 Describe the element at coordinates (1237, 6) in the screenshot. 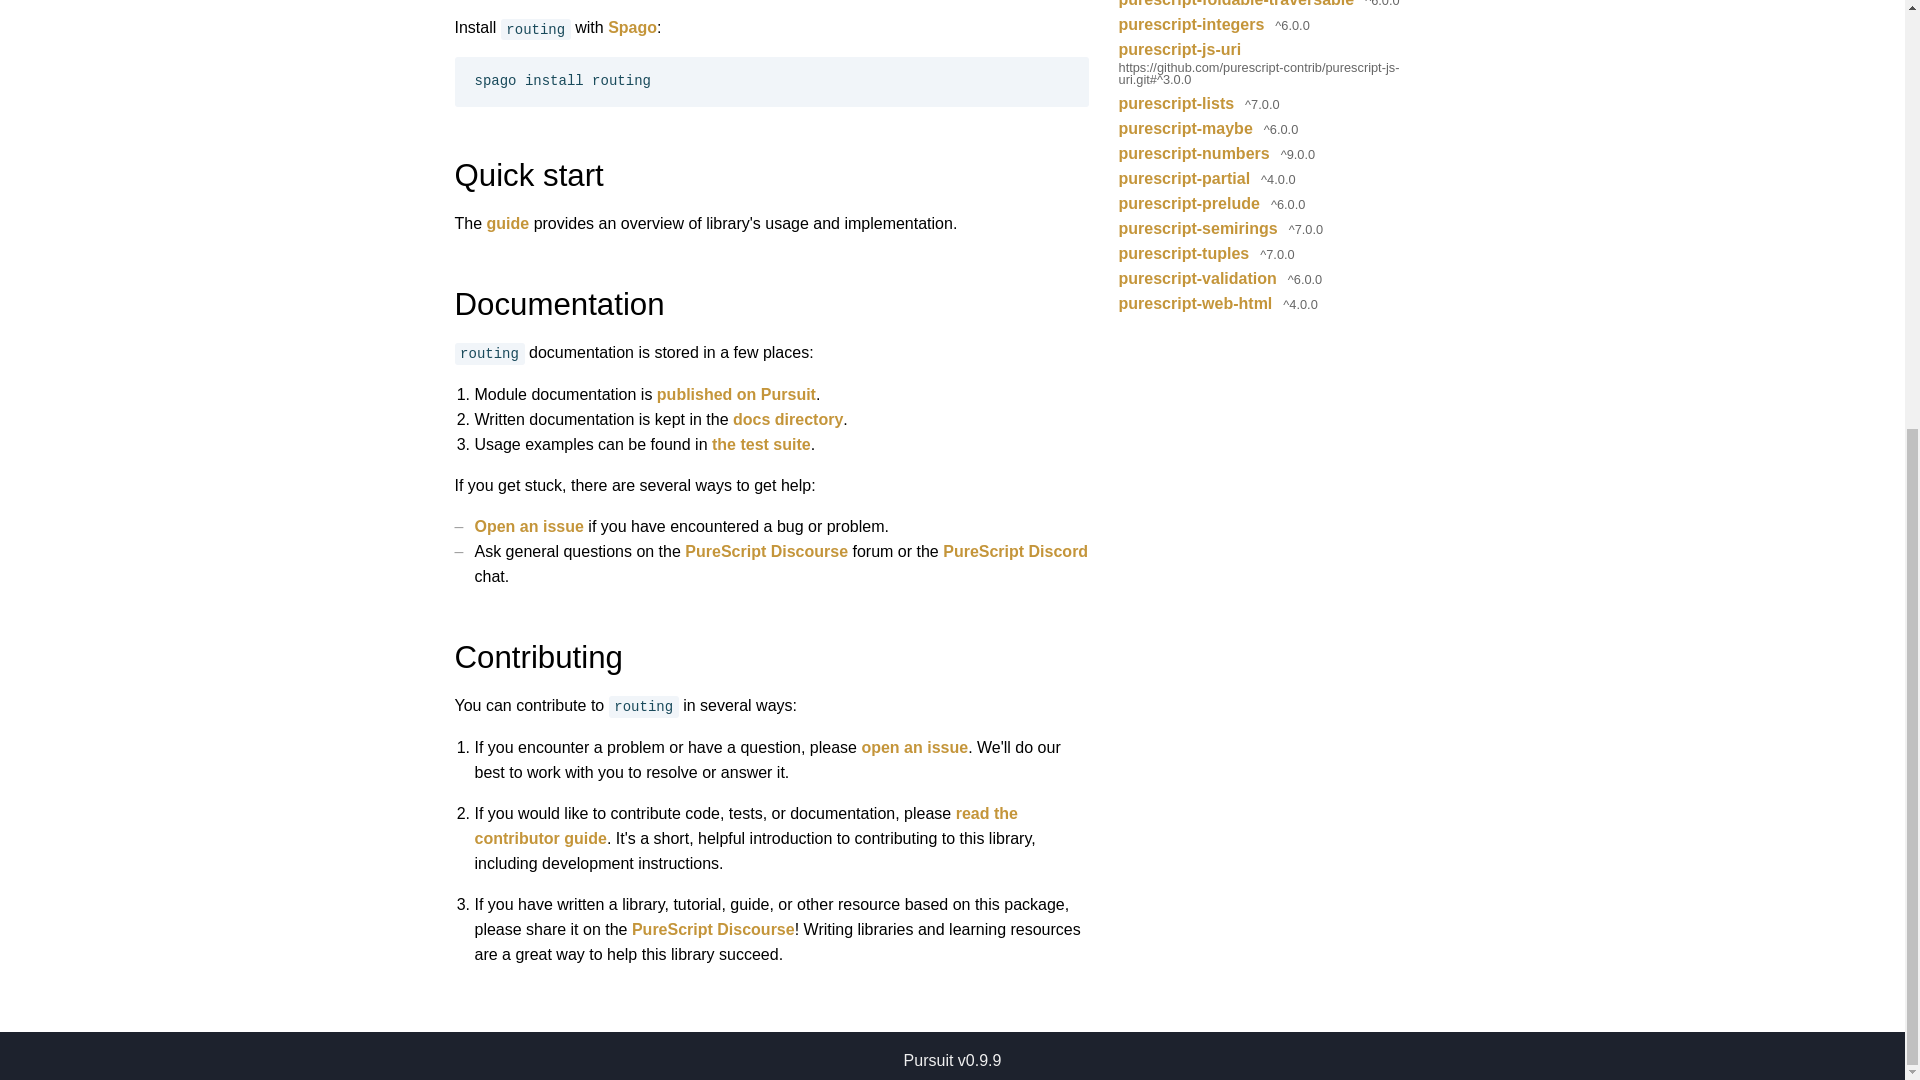

I see `purescript-foldable-traversable` at that location.